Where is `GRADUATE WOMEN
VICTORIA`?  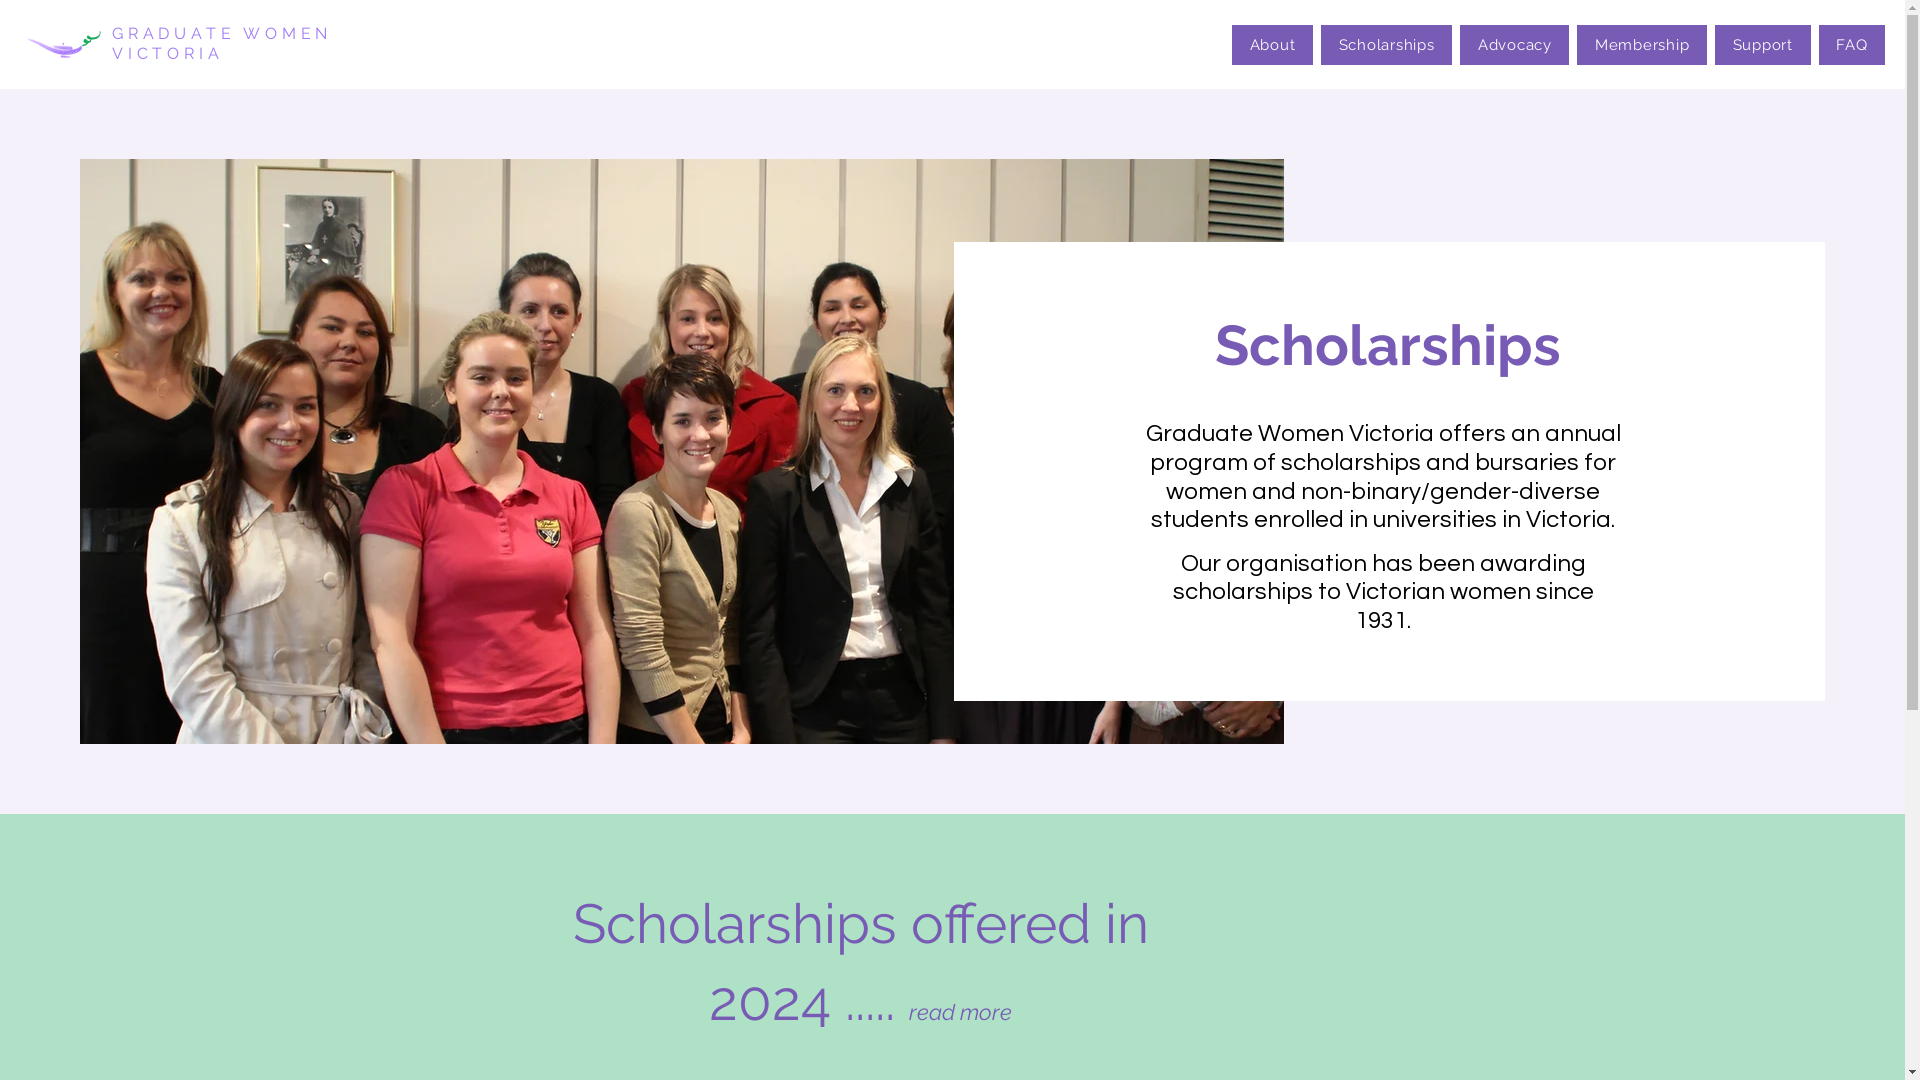
GRADUATE WOMEN
VICTORIA is located at coordinates (222, 44).